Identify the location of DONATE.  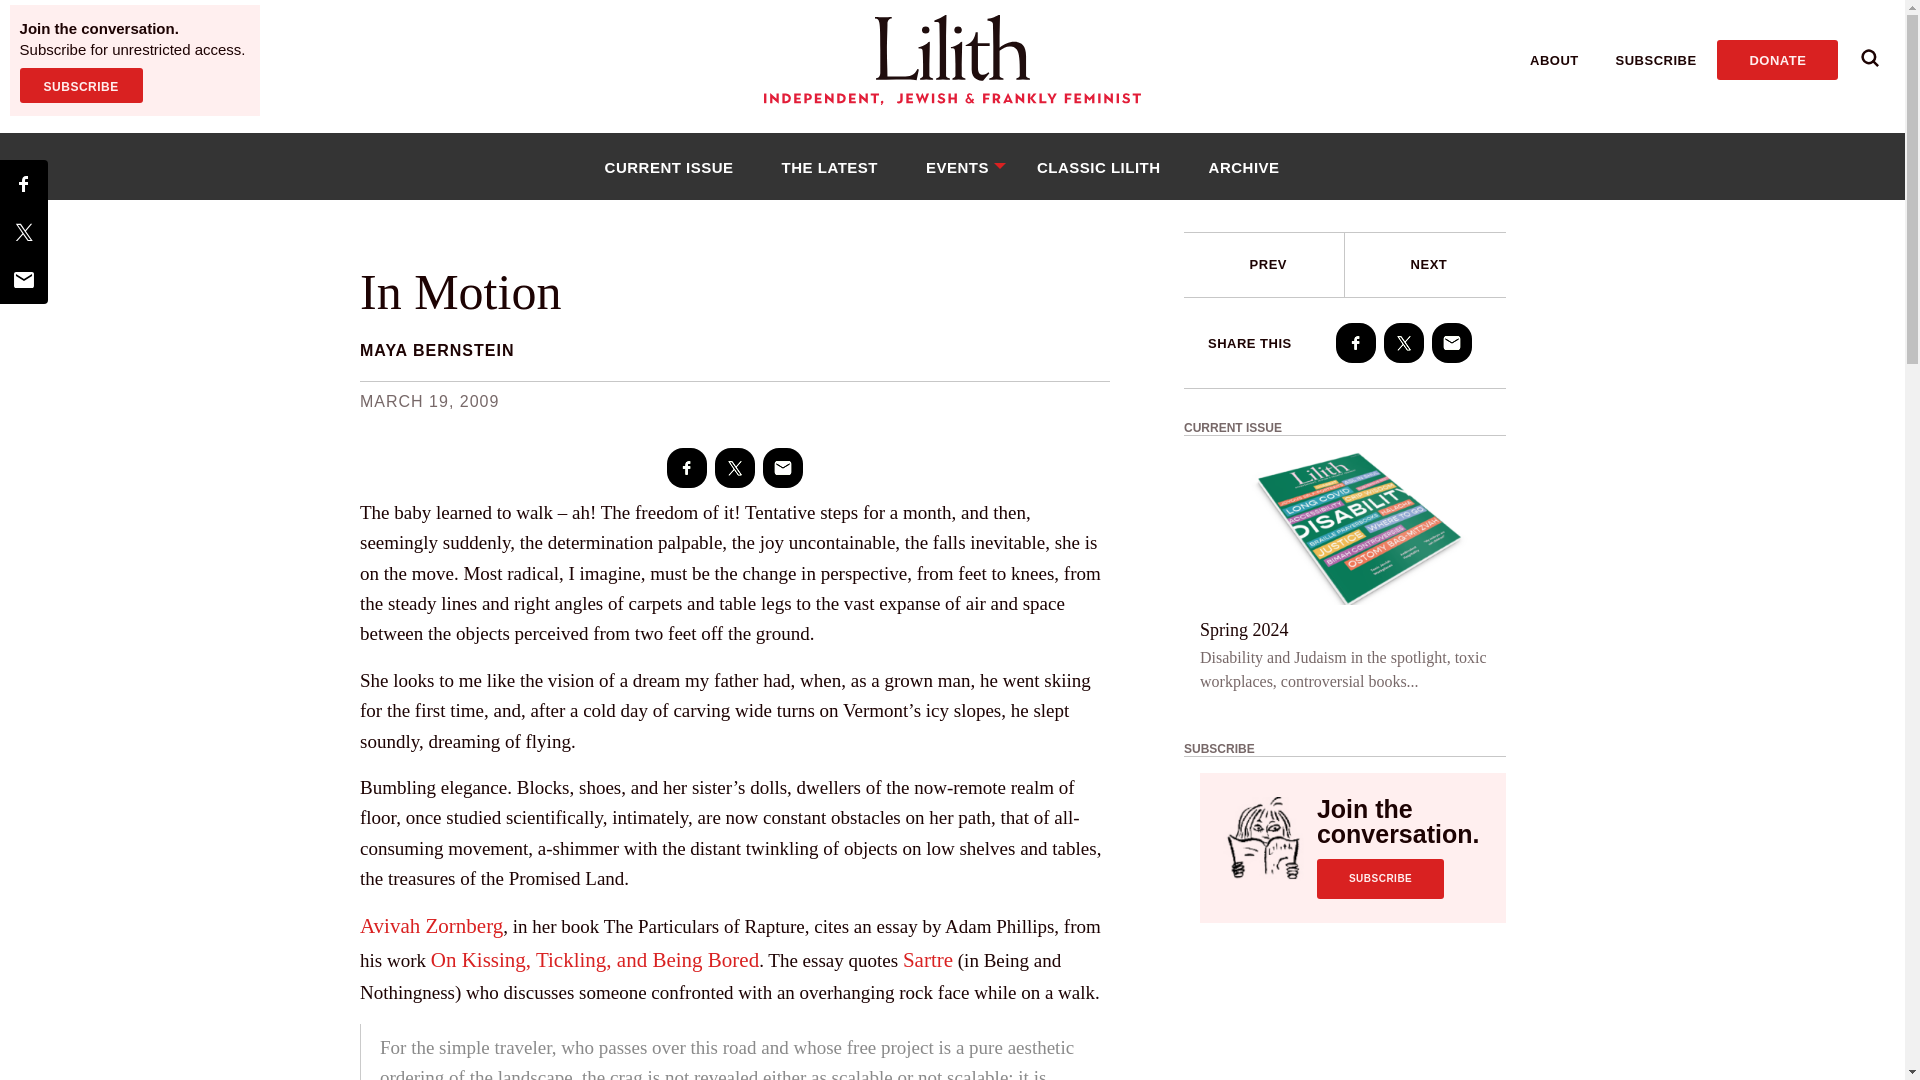
(1776, 59).